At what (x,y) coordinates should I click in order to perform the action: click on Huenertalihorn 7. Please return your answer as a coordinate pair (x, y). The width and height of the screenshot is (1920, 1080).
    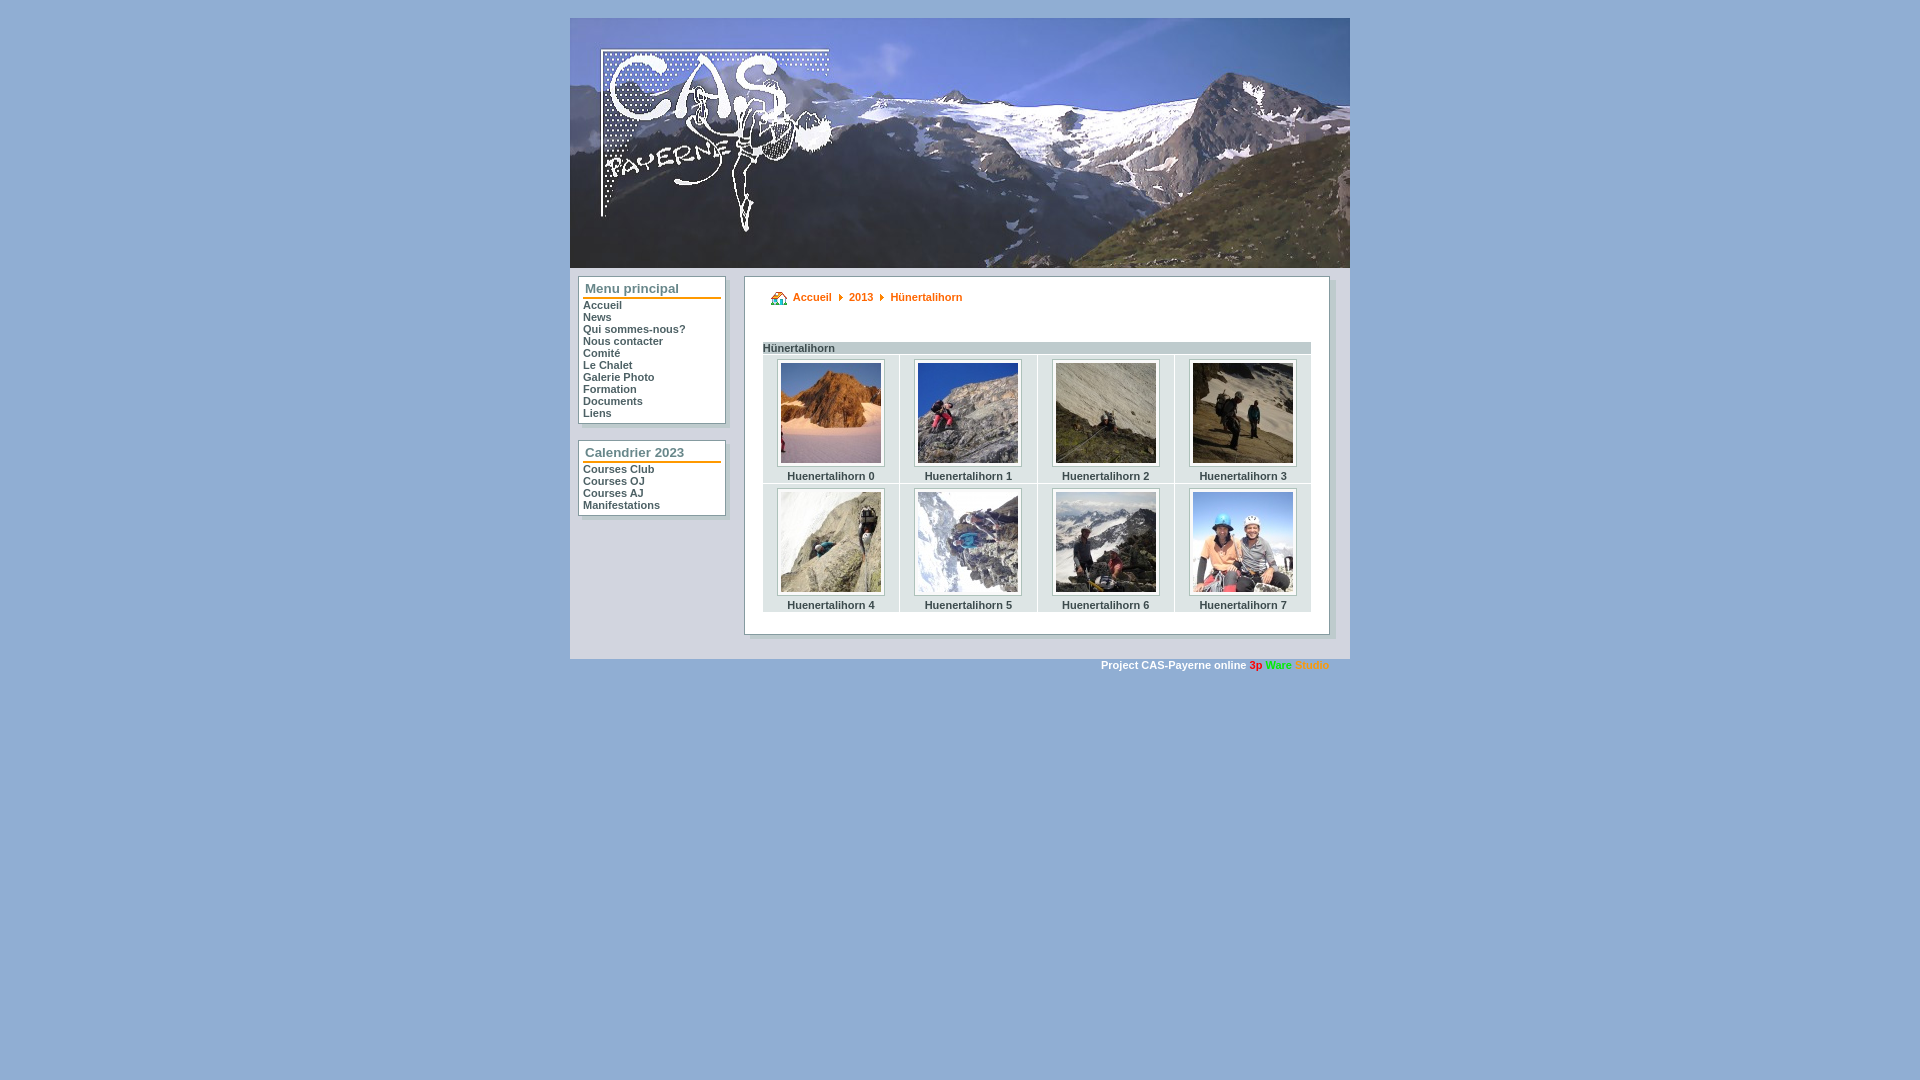
    Looking at the image, I should click on (1243, 600).